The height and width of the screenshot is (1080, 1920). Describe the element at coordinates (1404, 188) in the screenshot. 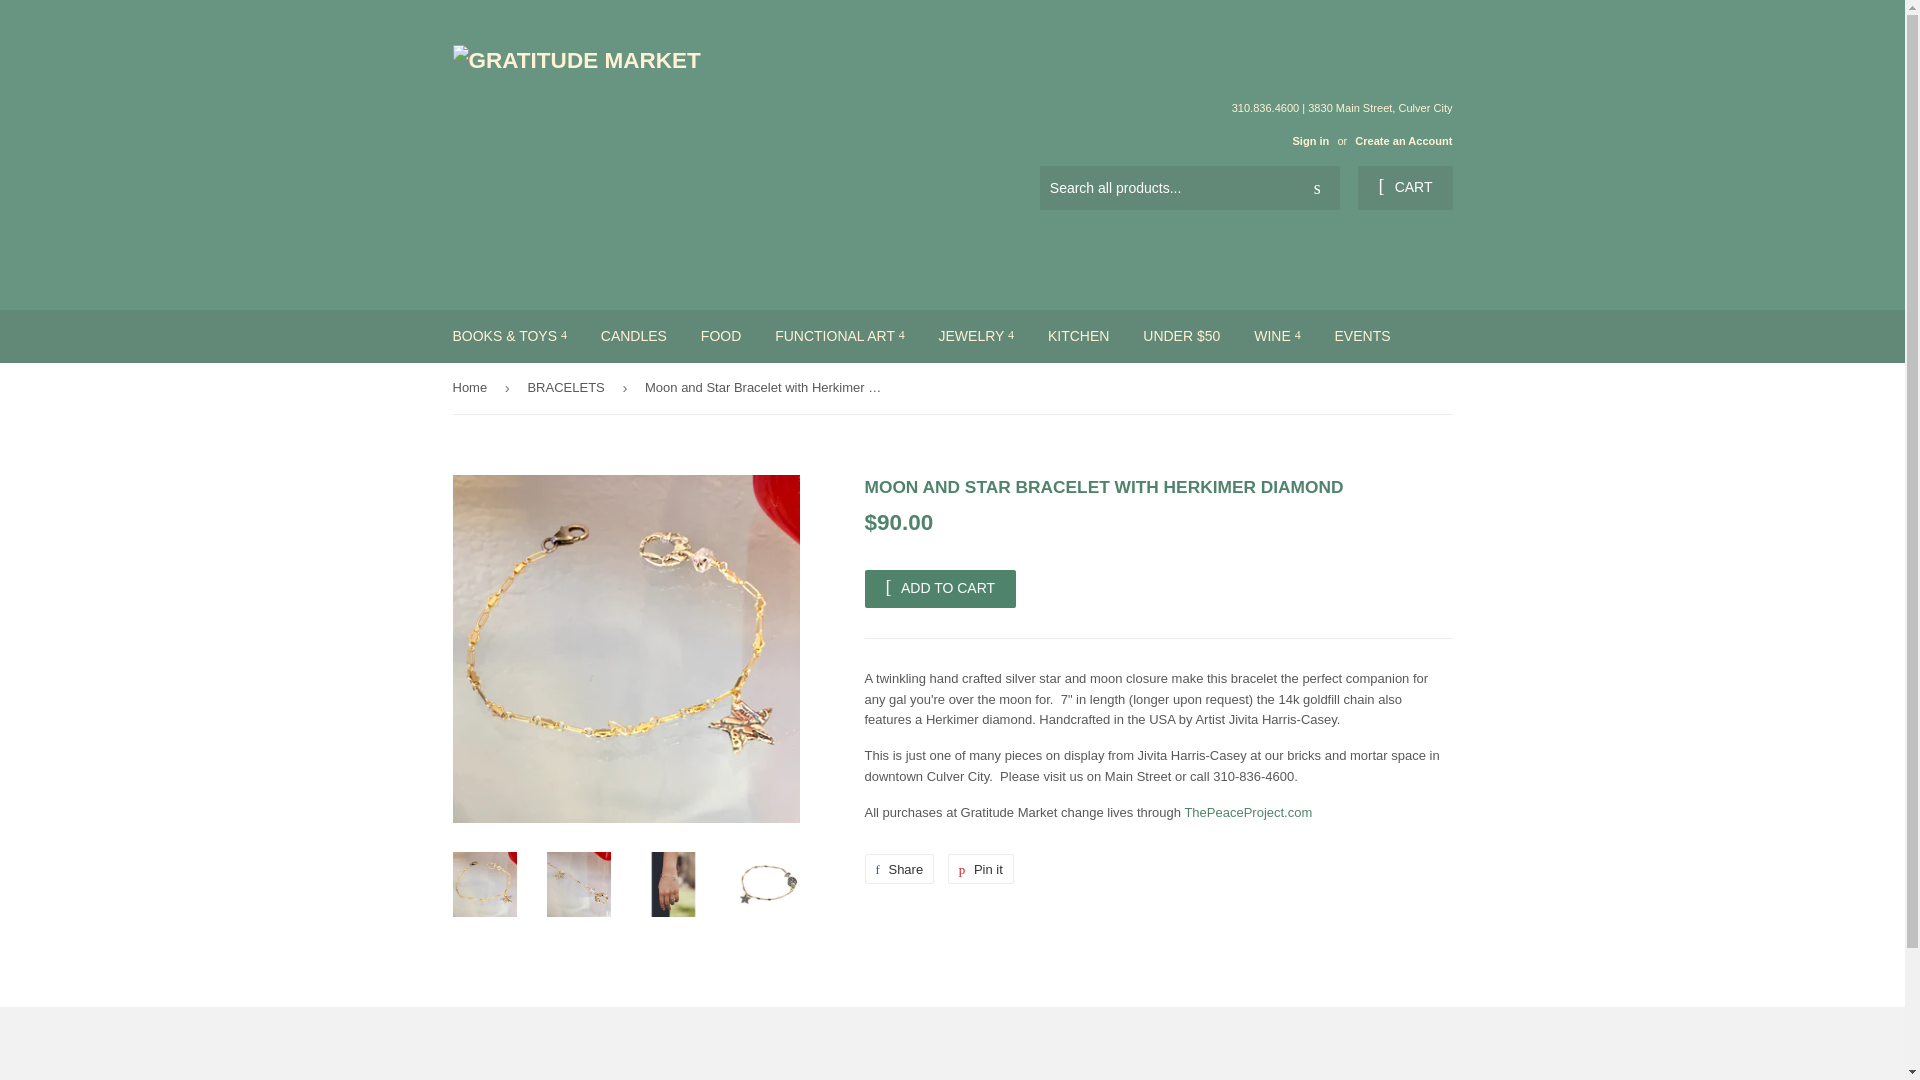

I see `CART` at that location.